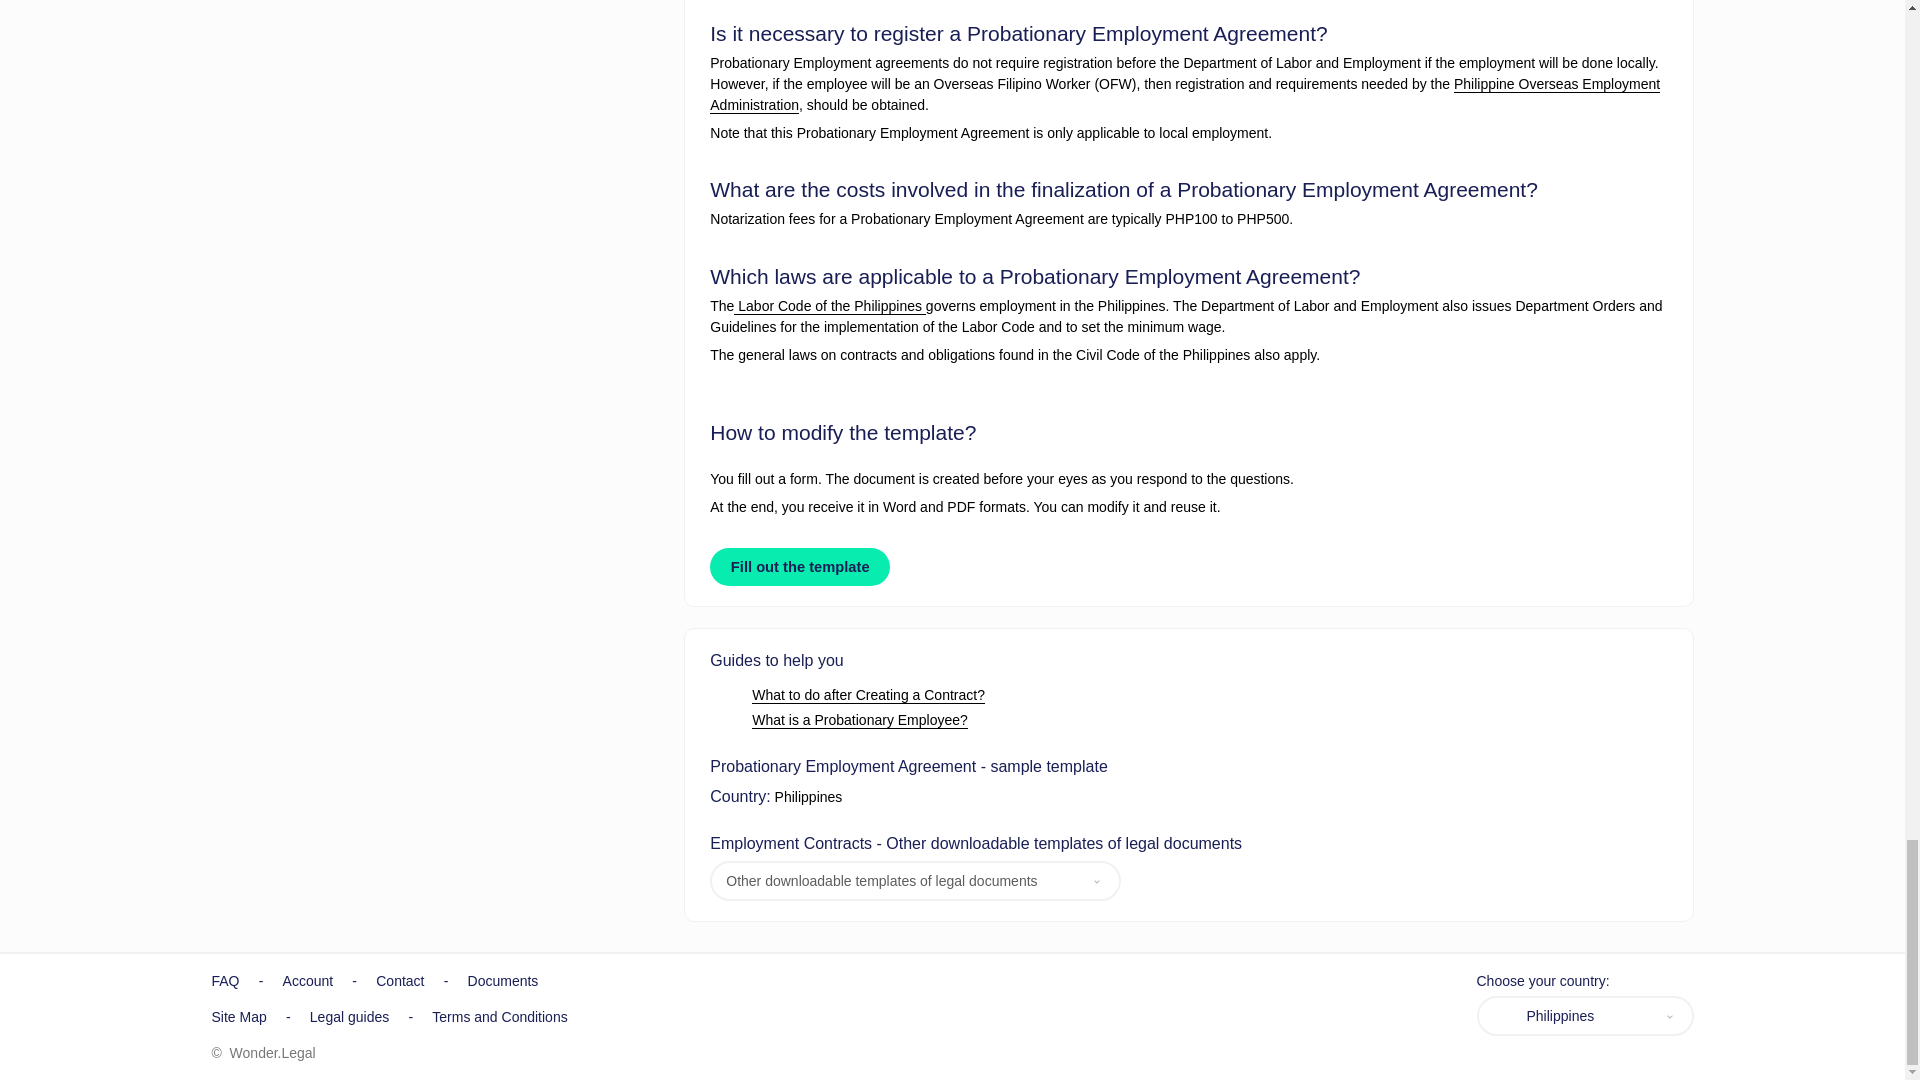  What do you see at coordinates (1185, 94) in the screenshot?
I see `Philippine Overseas Employment Administration` at bounding box center [1185, 94].